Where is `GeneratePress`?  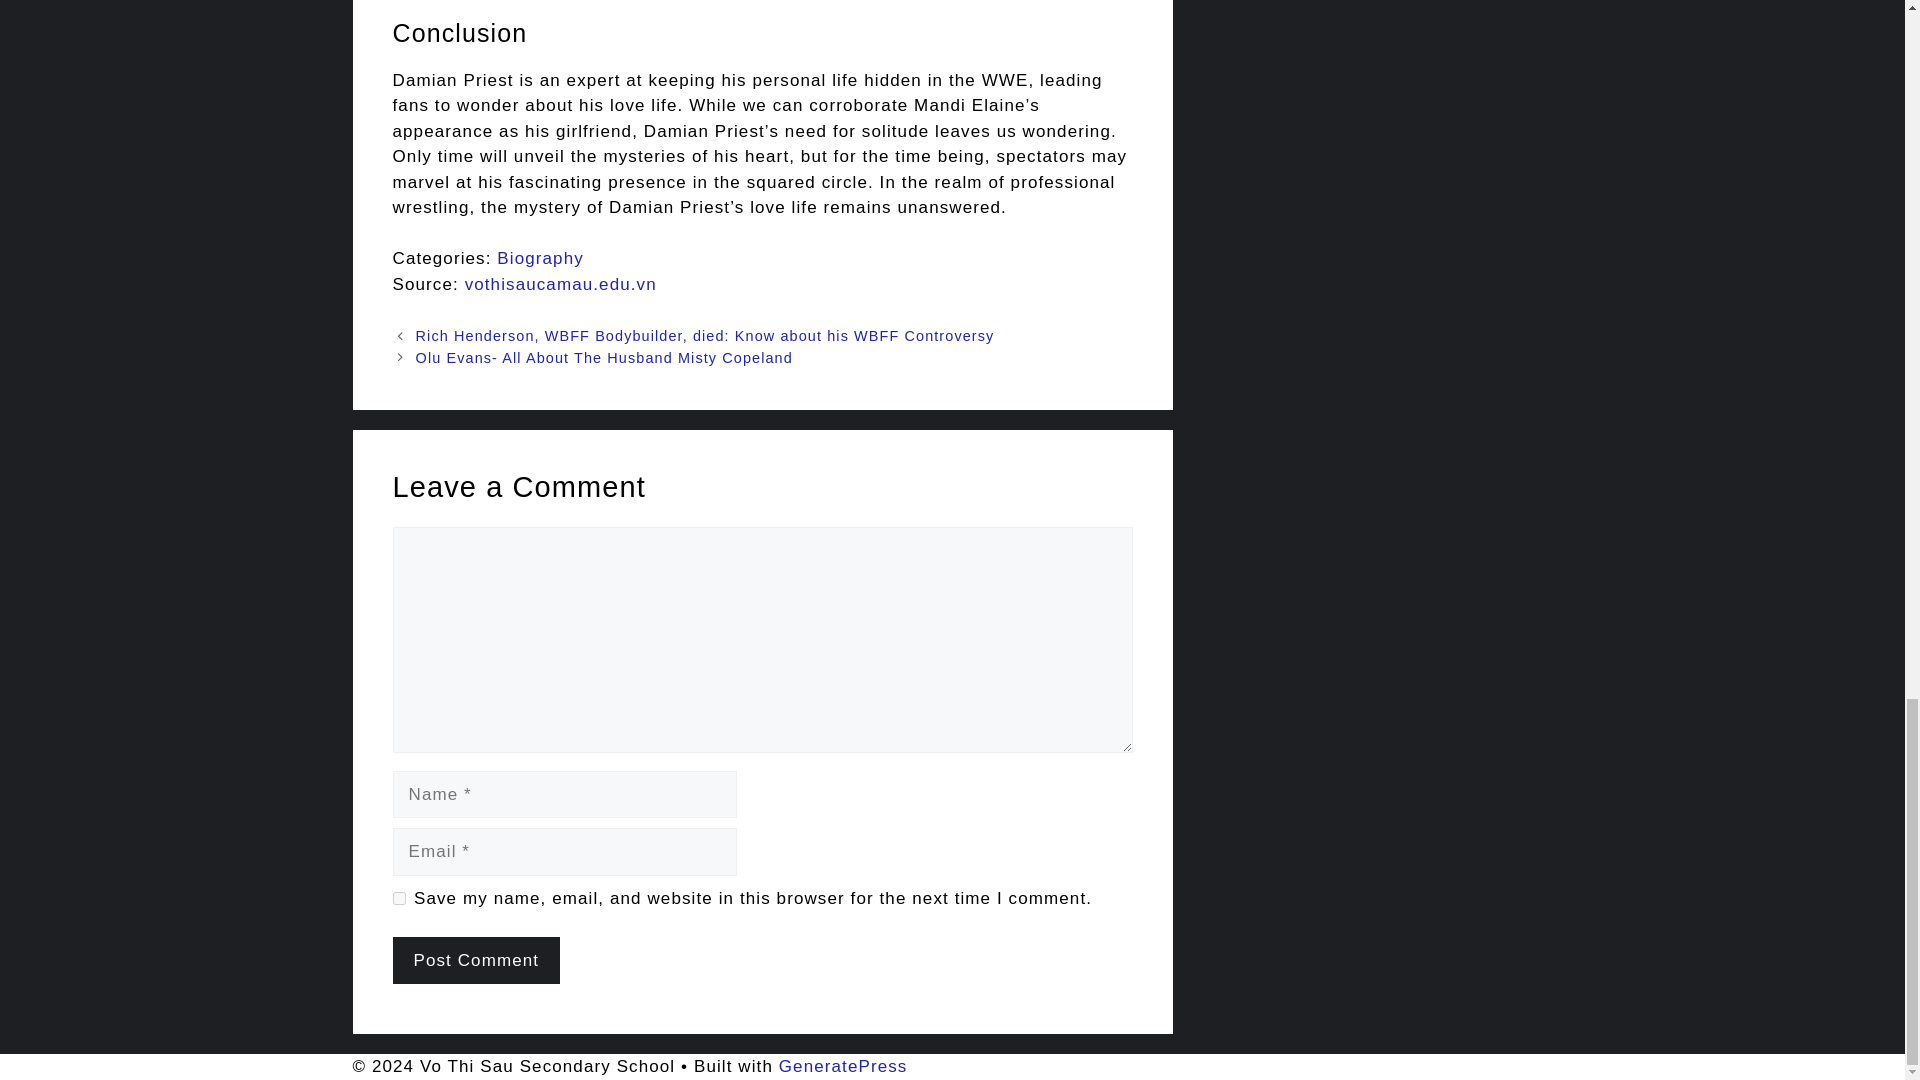
GeneratePress is located at coordinates (844, 1066).